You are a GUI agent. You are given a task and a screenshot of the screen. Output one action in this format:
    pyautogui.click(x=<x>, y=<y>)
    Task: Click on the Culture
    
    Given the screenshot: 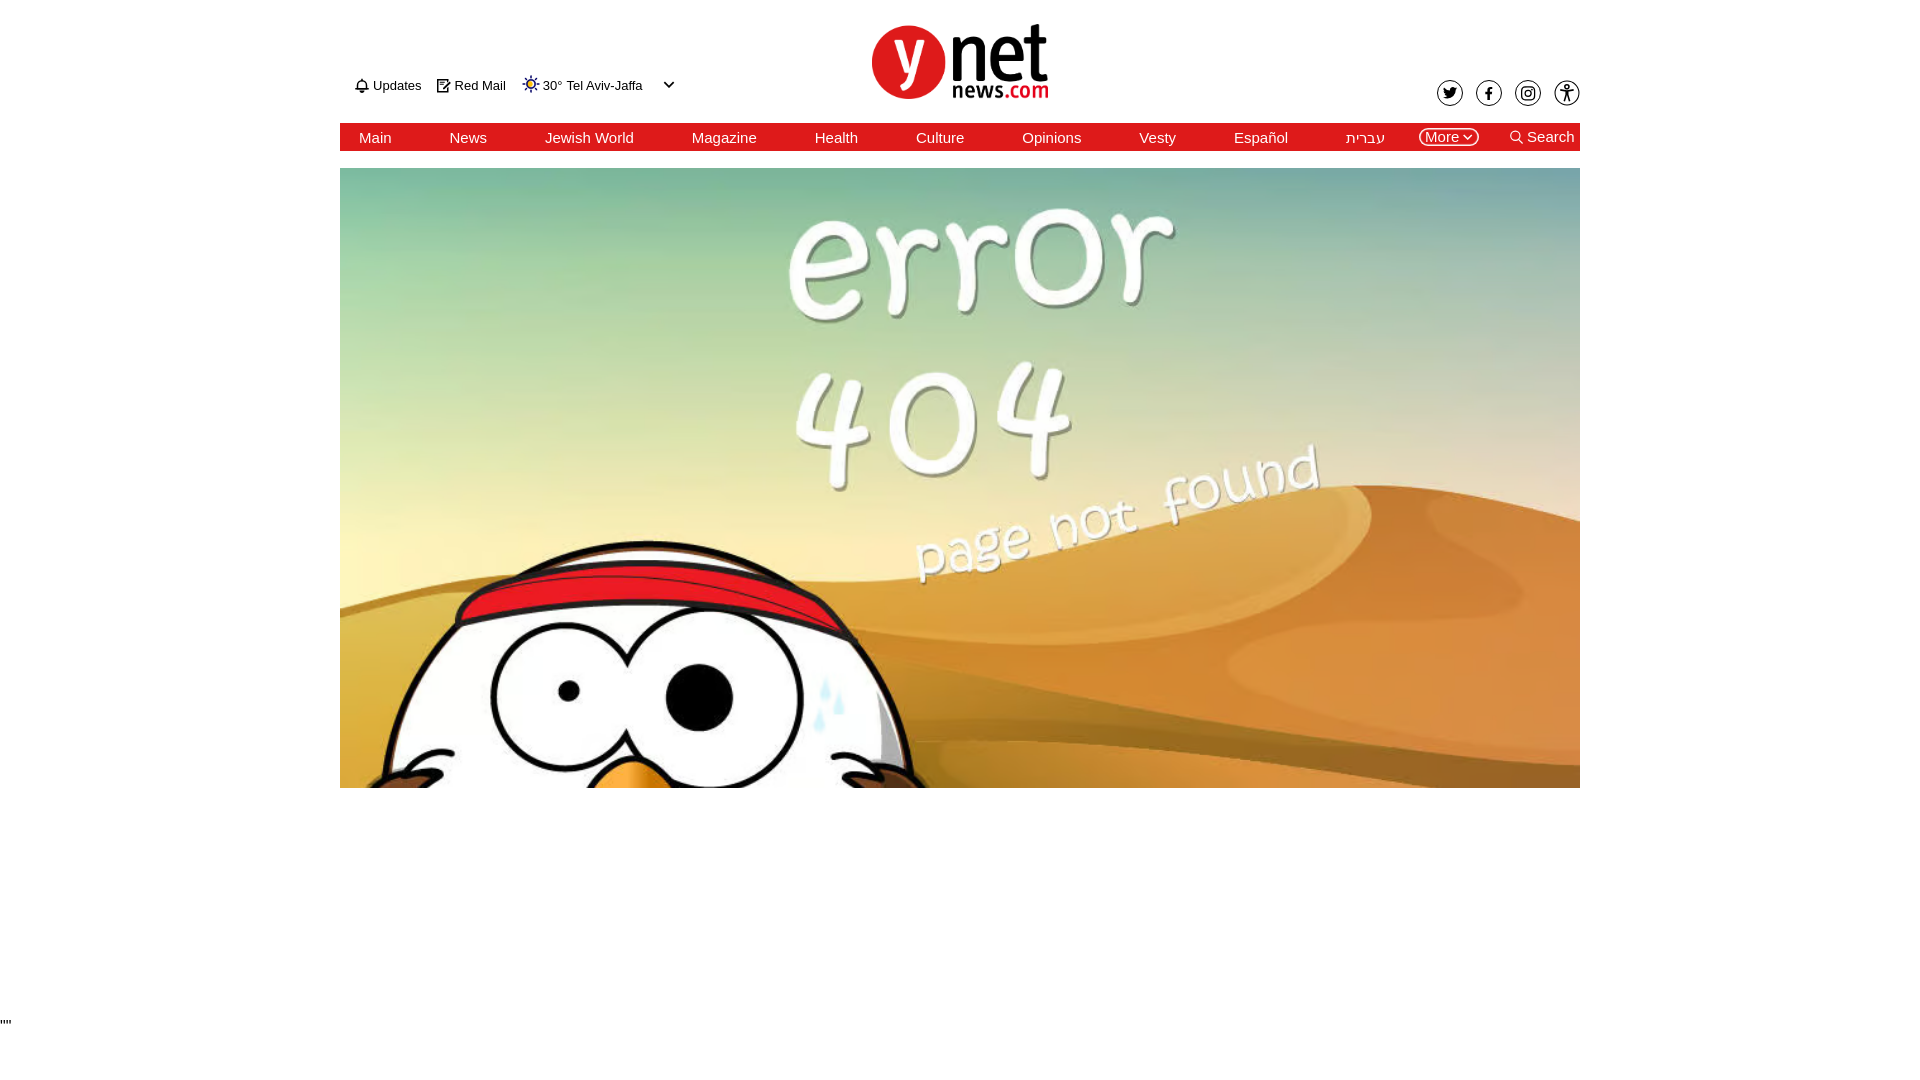 What is the action you would take?
    pyautogui.click(x=939, y=137)
    